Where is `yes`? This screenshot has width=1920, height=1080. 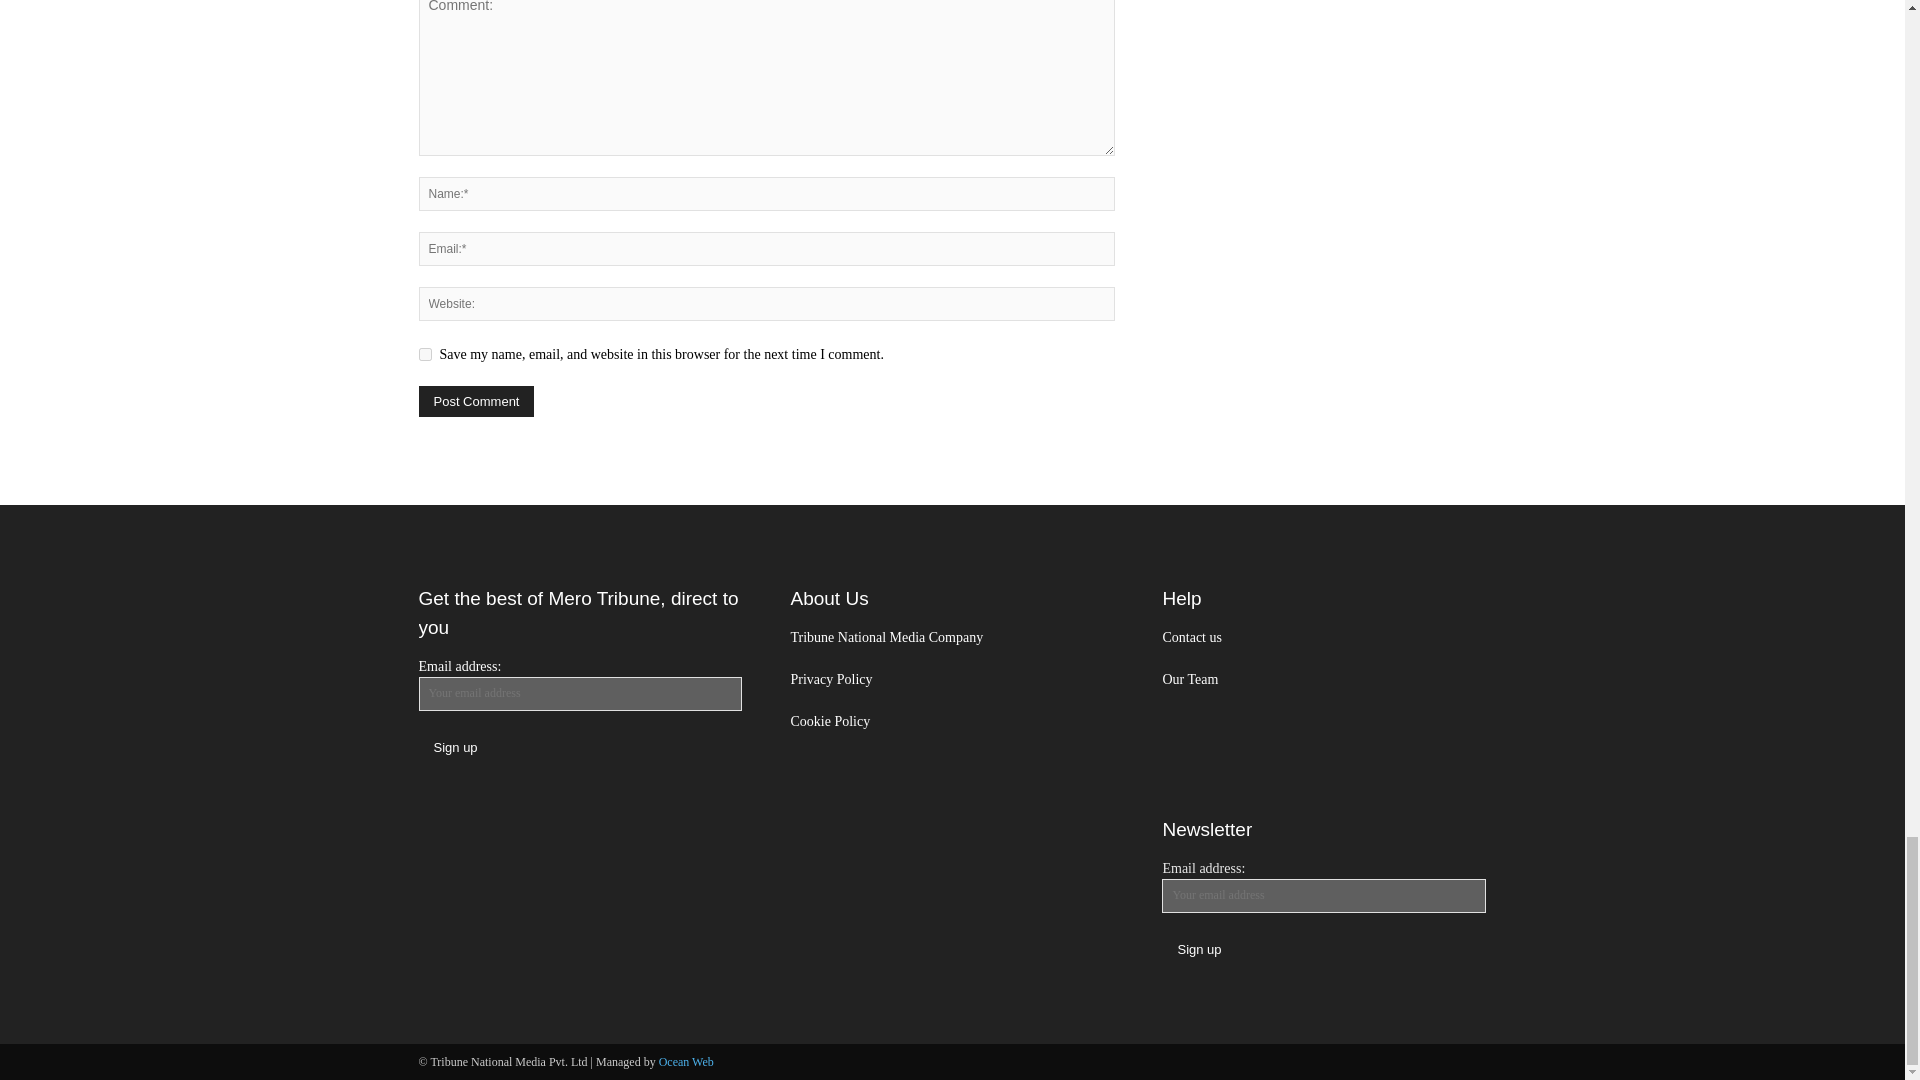
yes is located at coordinates (424, 354).